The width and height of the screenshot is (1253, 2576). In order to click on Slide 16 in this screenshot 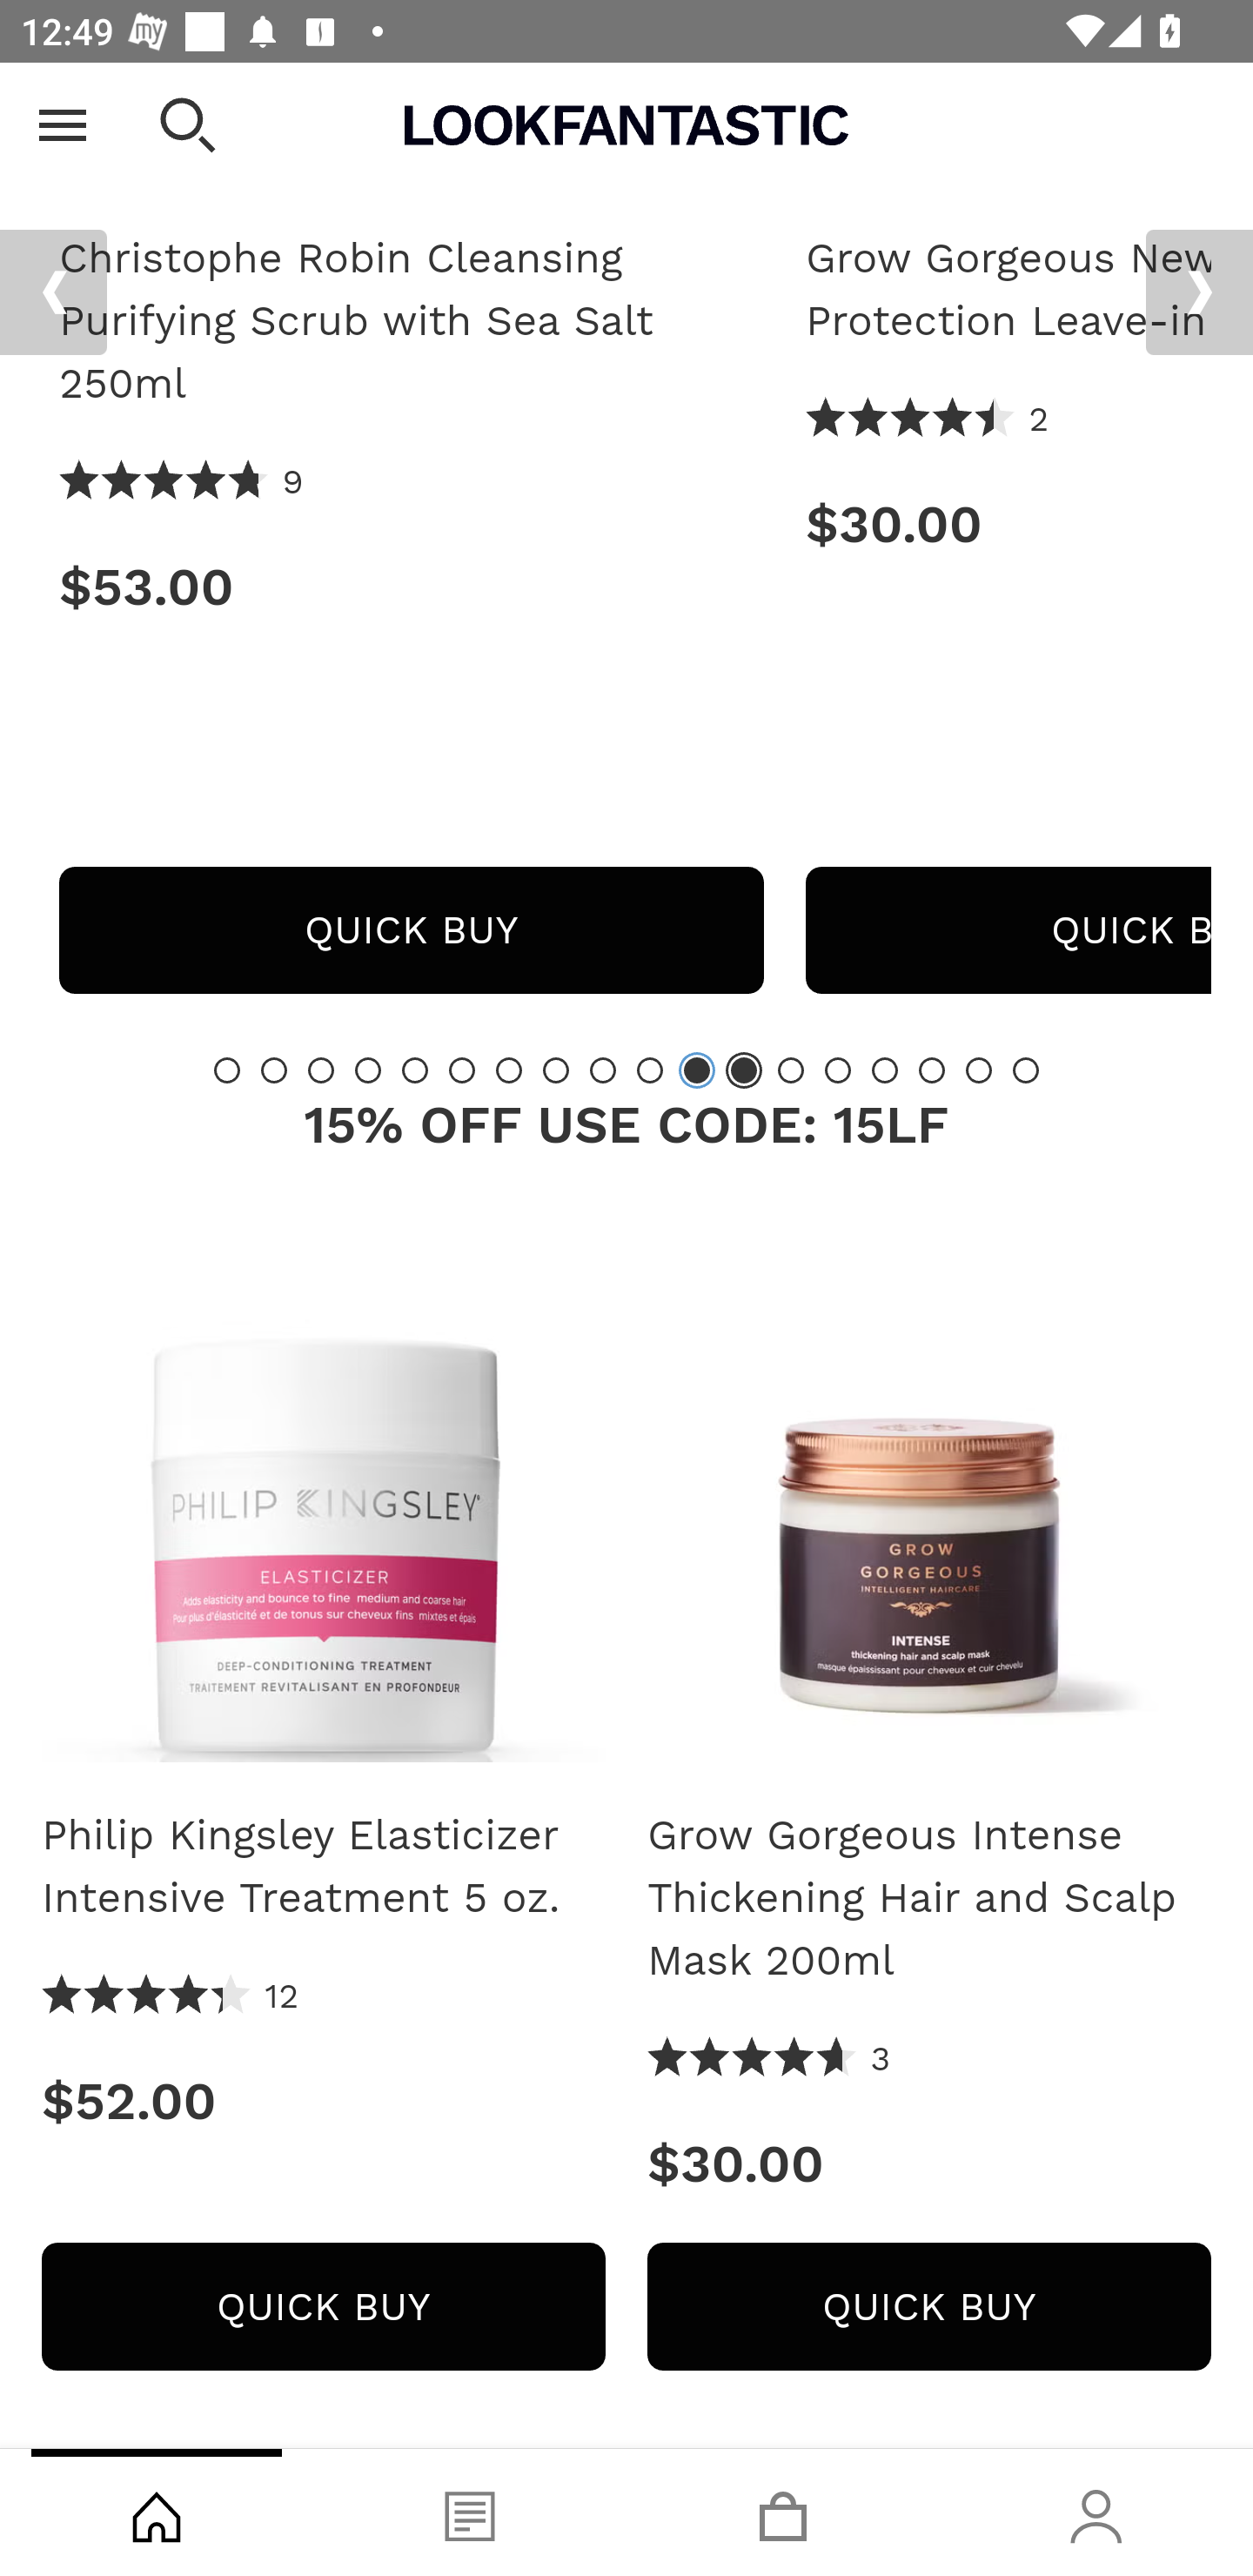, I will do `click(931, 1071)`.